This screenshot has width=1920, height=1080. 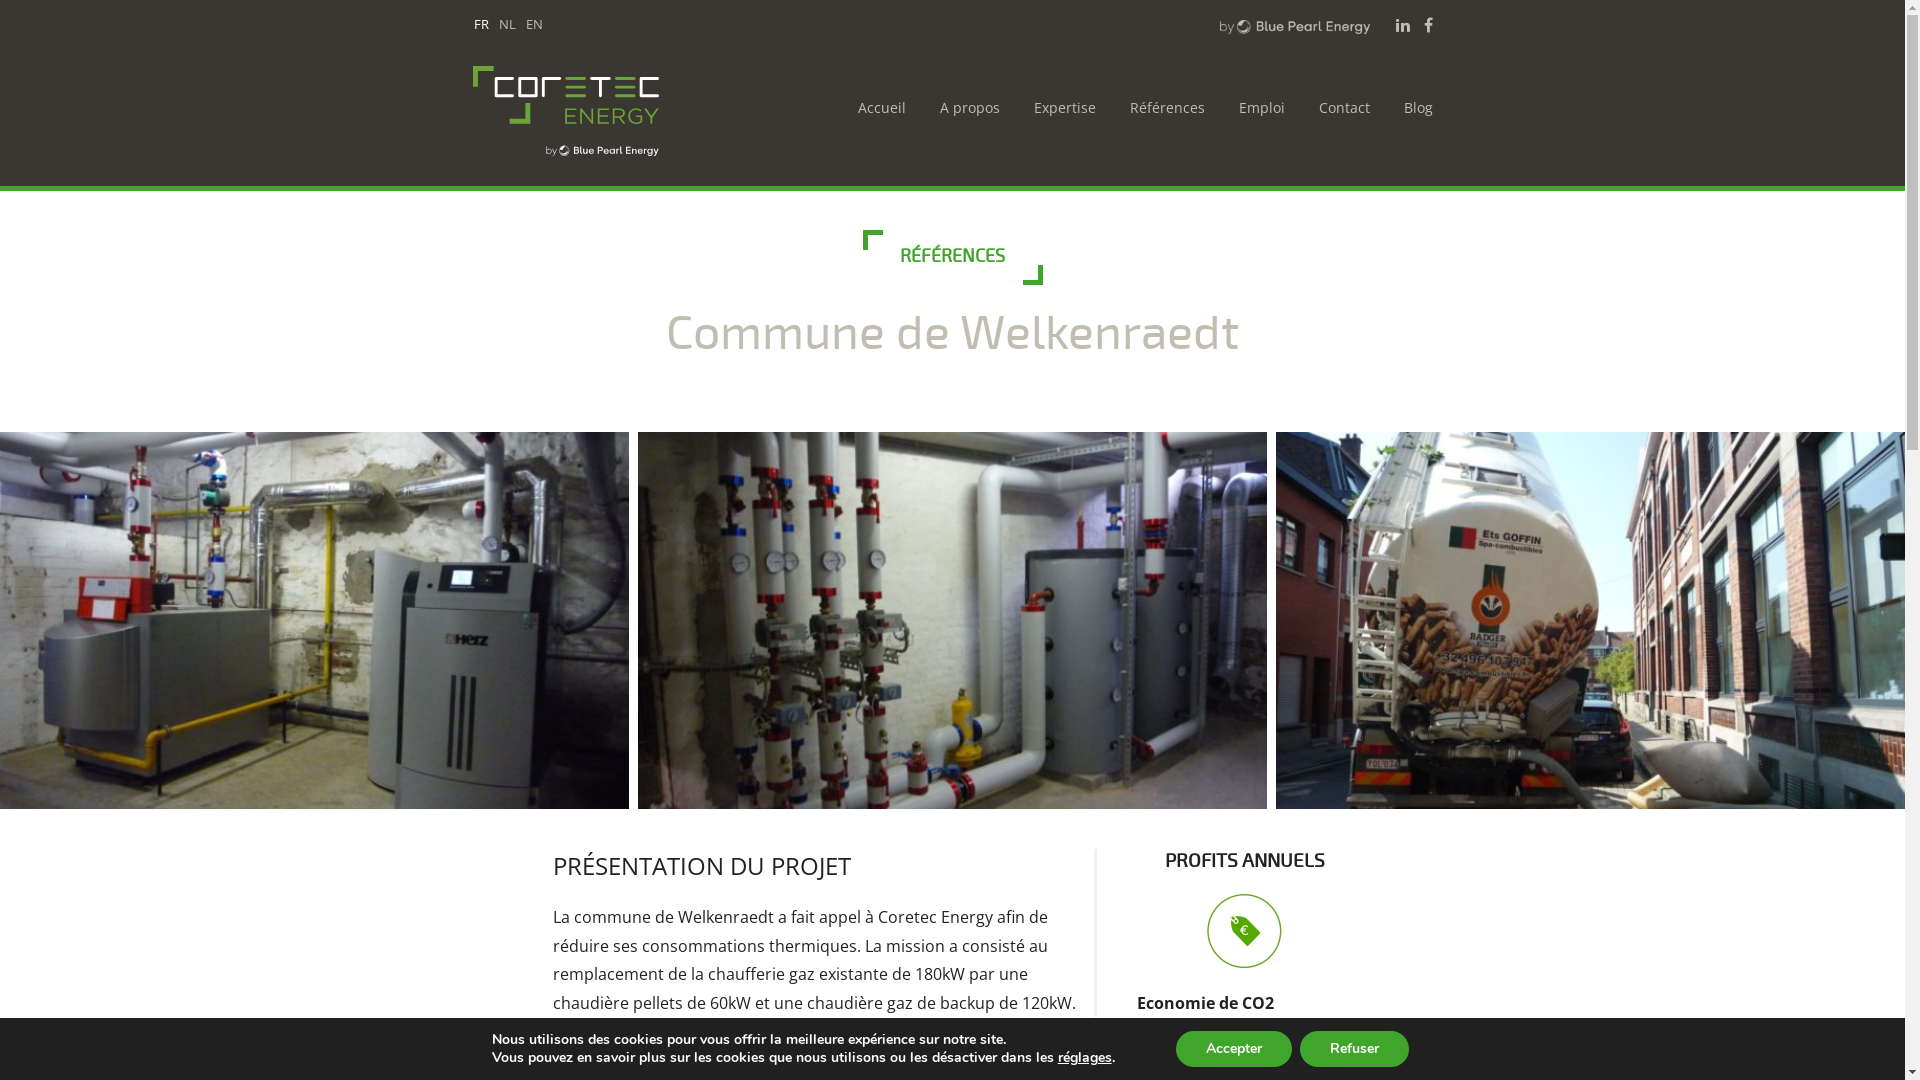 What do you see at coordinates (1403, 25) in the screenshot?
I see `Linkedin` at bounding box center [1403, 25].